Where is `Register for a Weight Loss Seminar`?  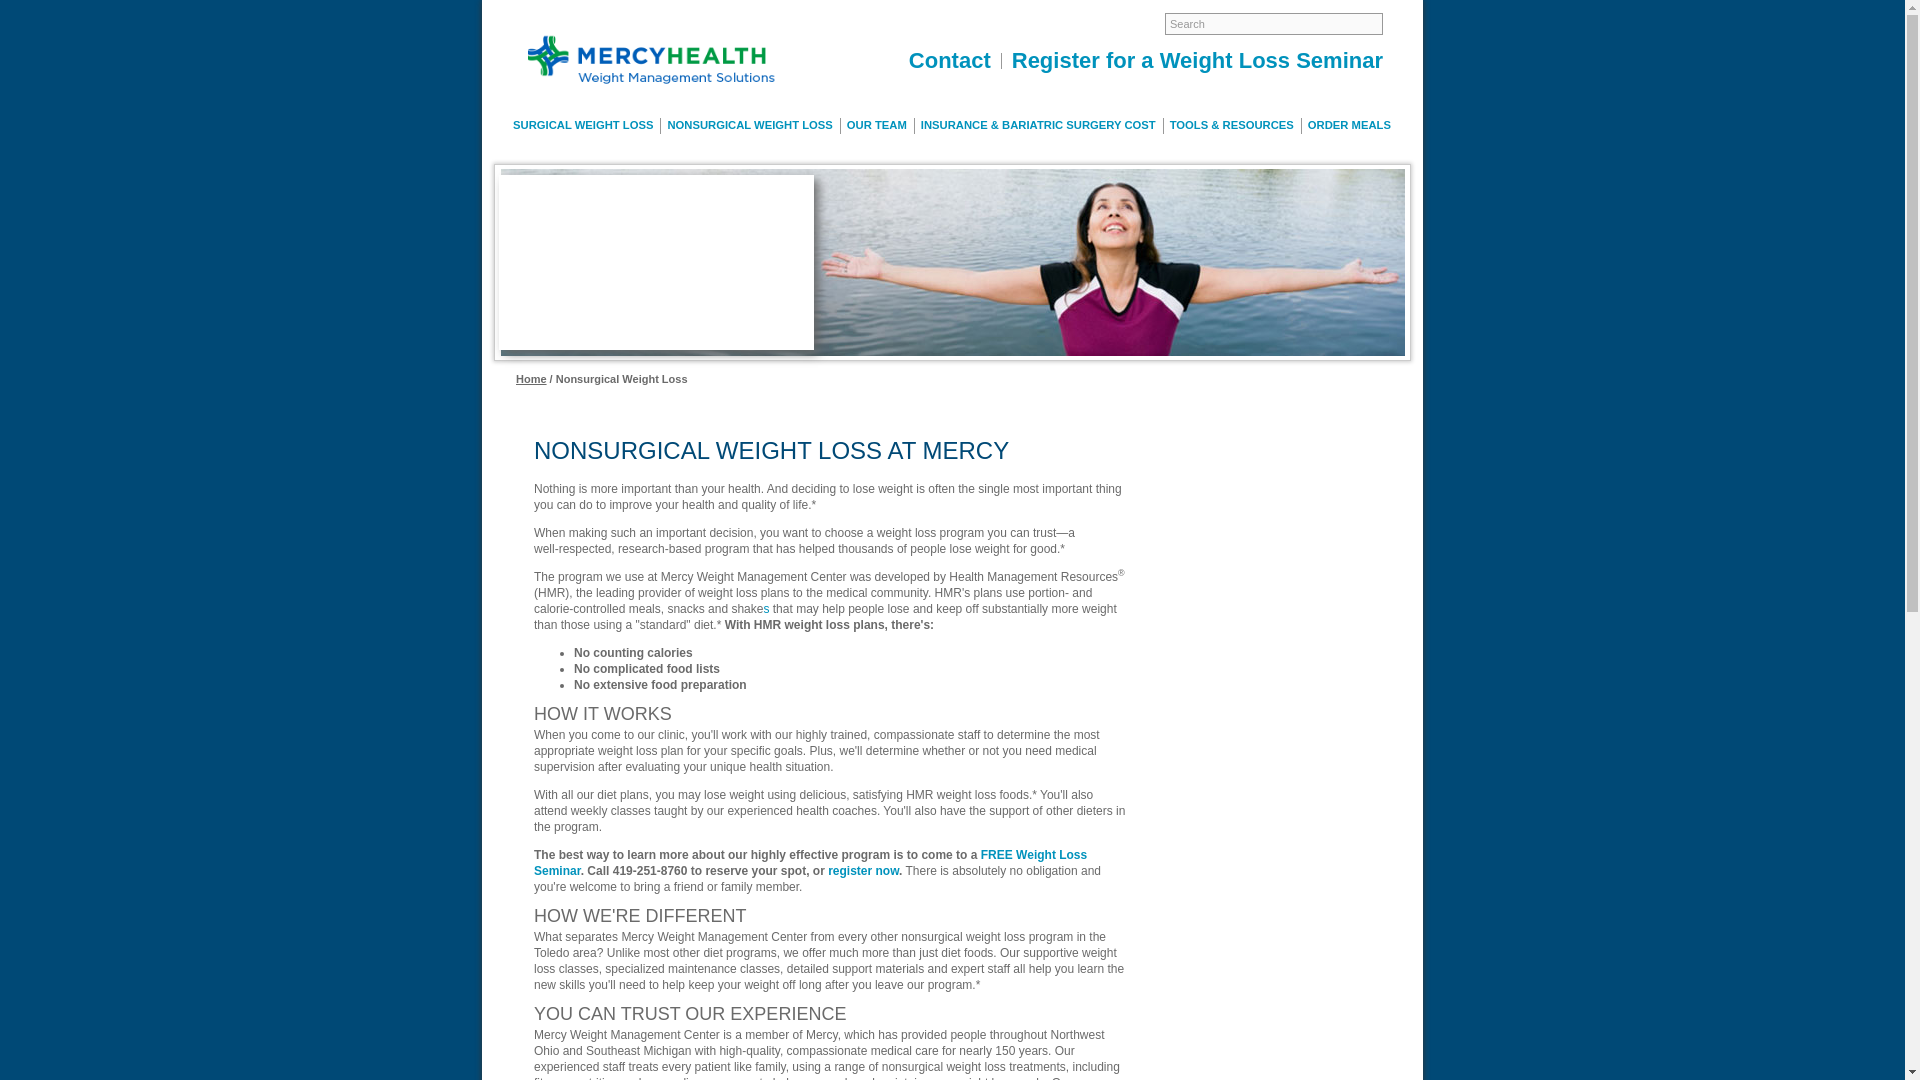 Register for a Weight Loss Seminar is located at coordinates (1192, 60).